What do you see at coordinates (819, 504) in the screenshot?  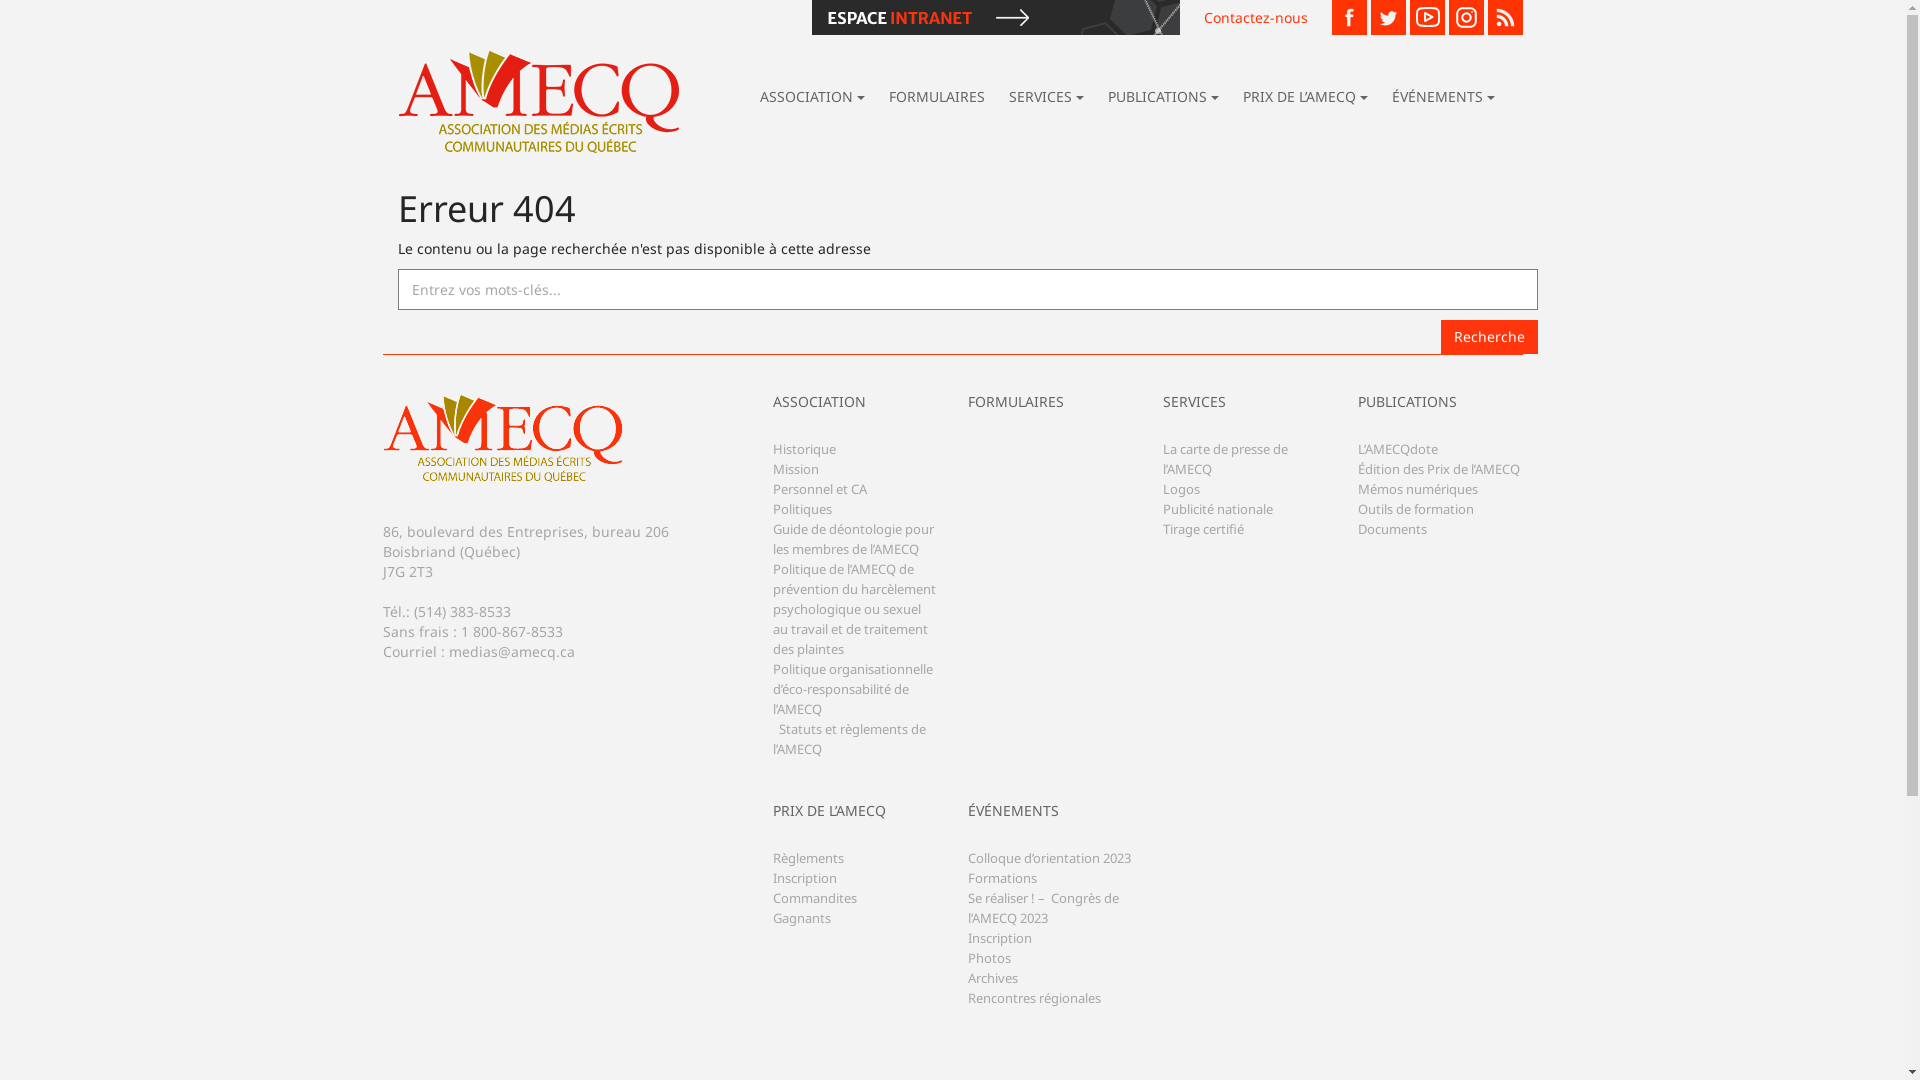 I see `Personnel et CA` at bounding box center [819, 504].